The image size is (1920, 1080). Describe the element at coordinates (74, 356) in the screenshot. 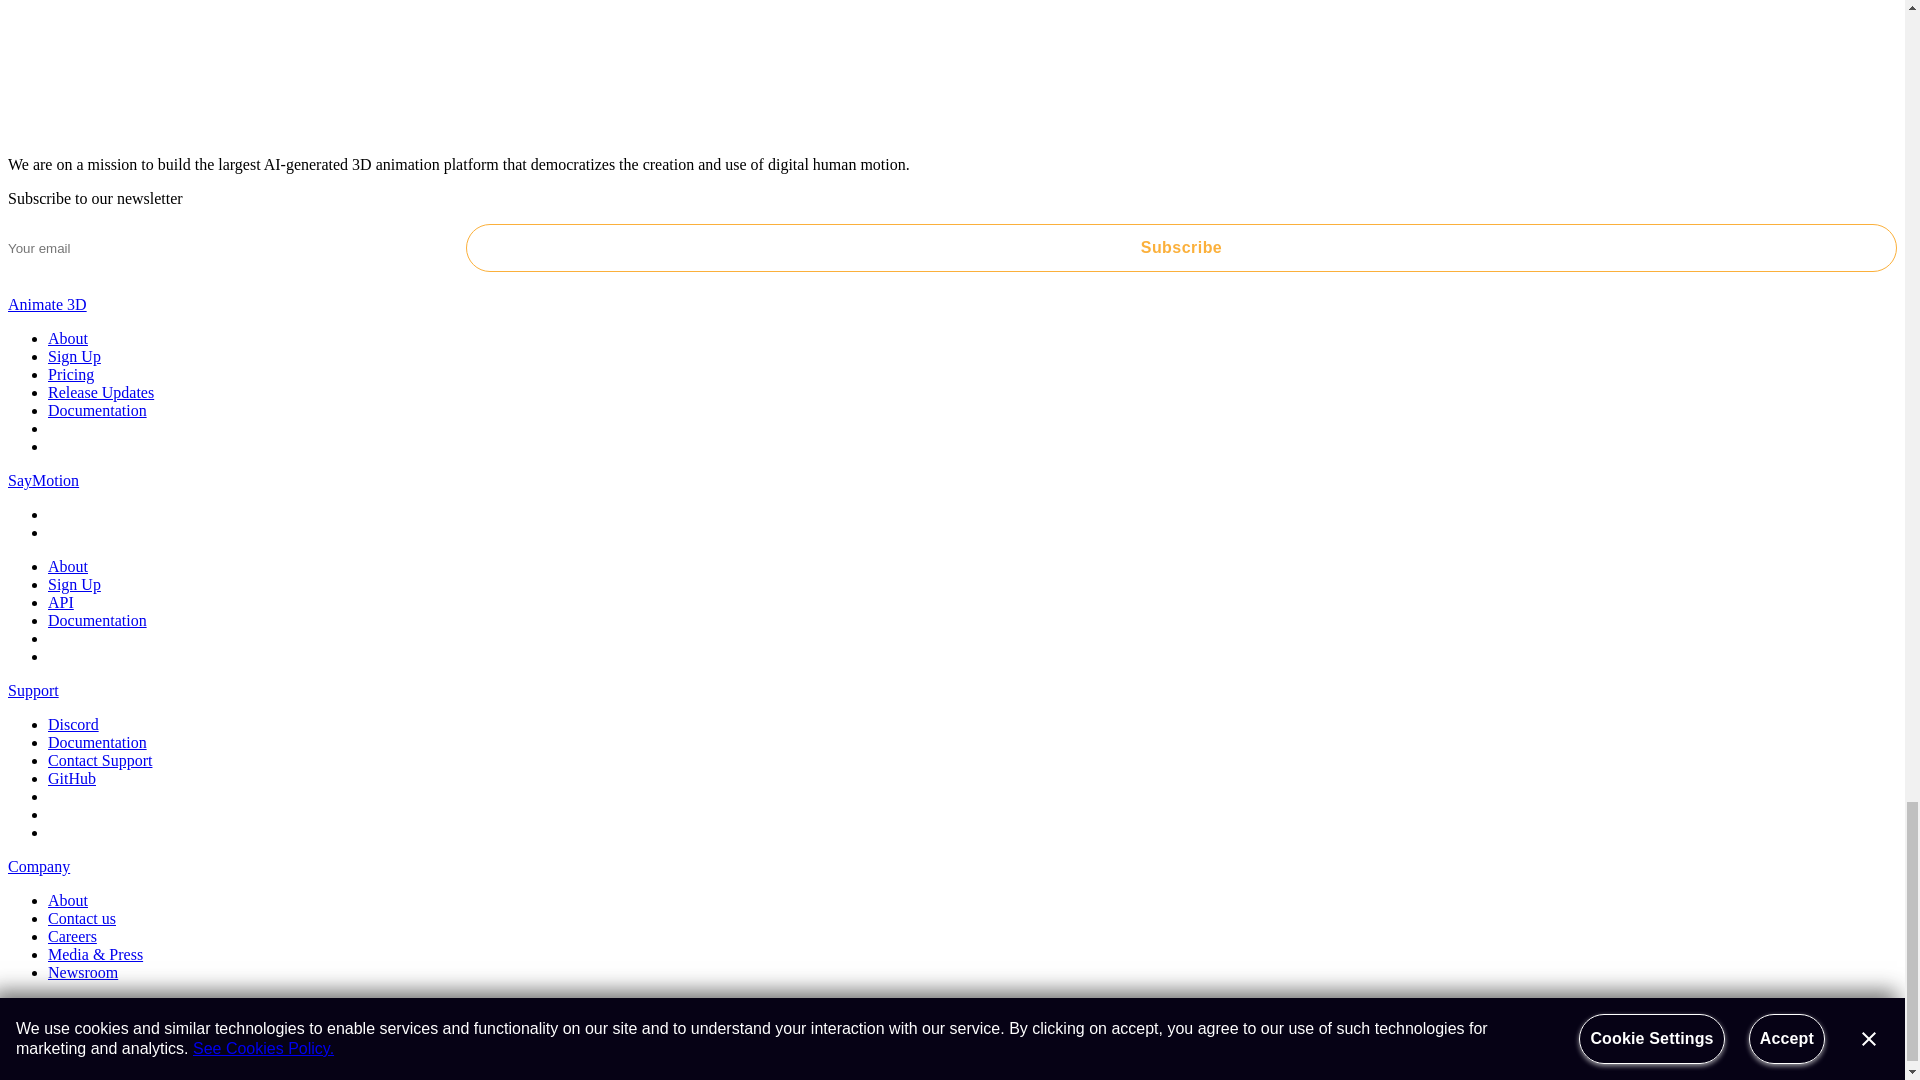

I see `Sign Up` at that location.